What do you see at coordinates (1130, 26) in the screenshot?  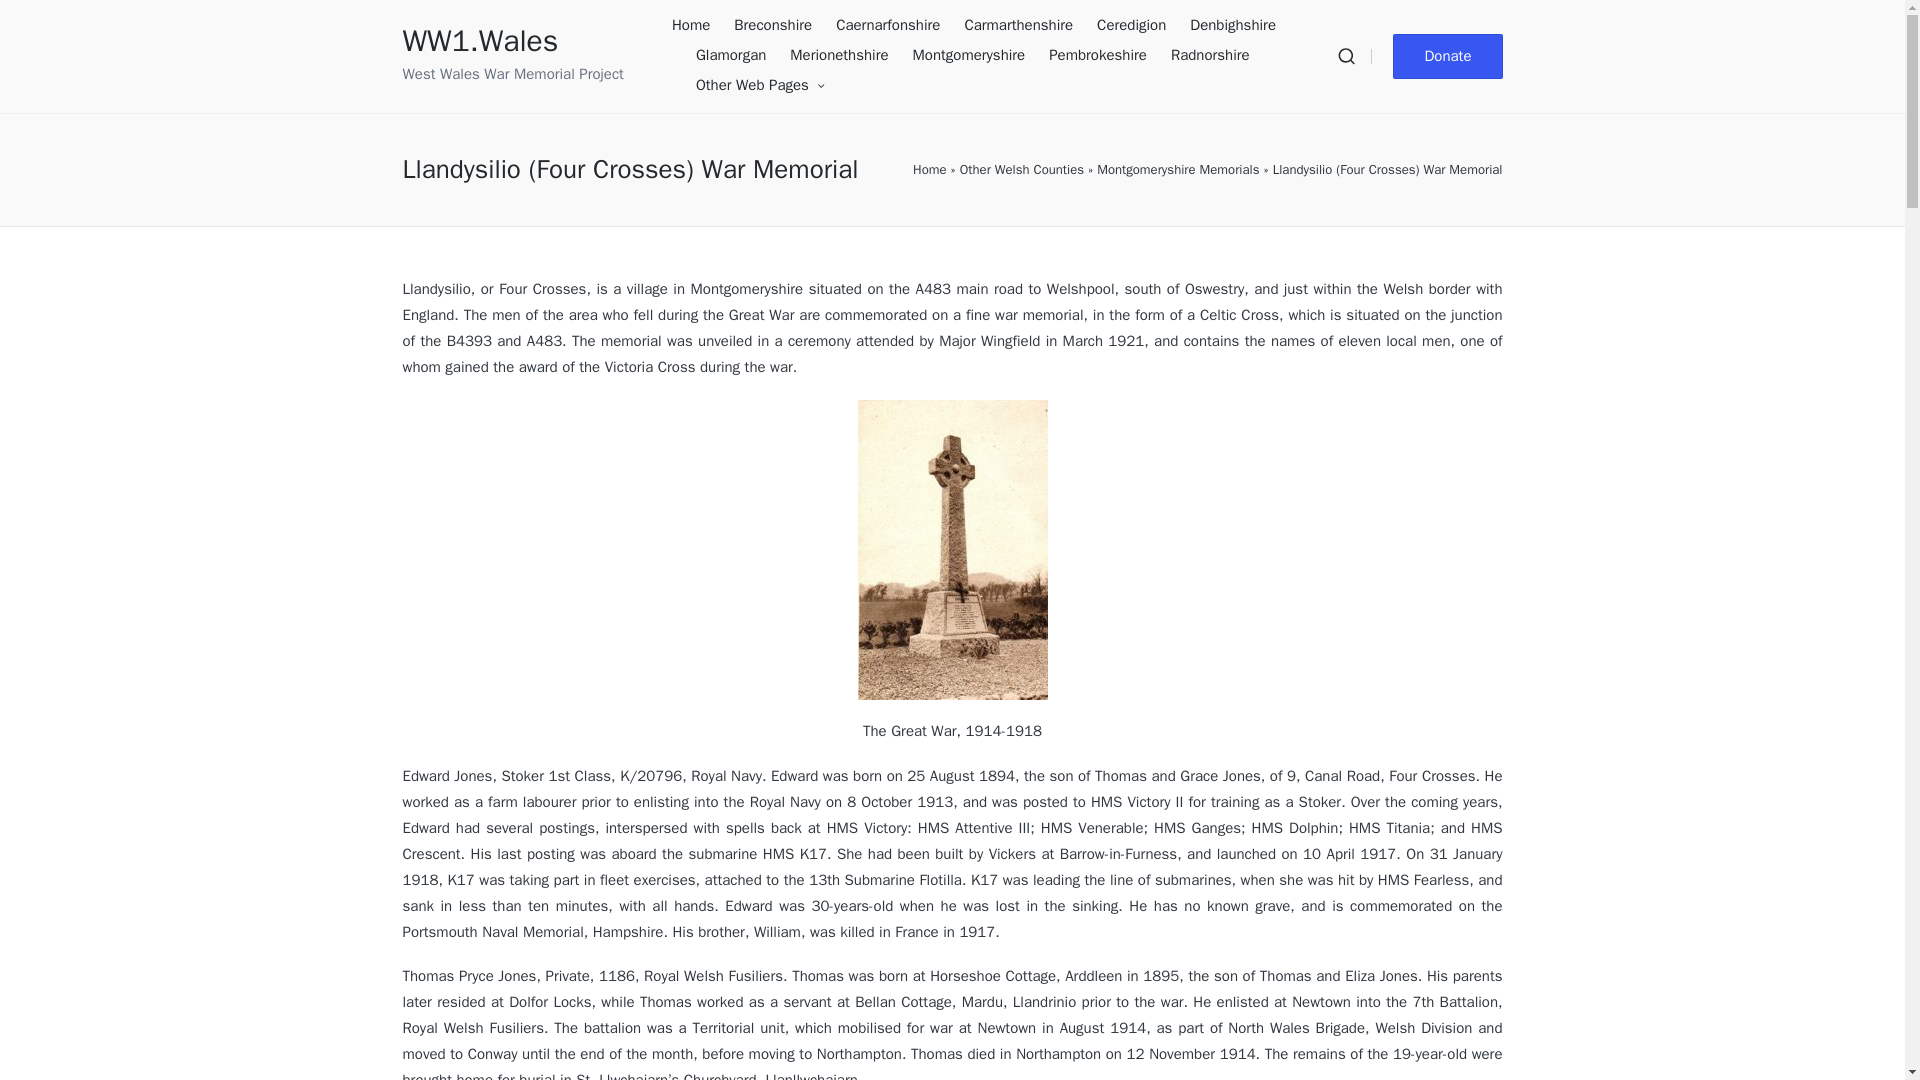 I see `Ceredigion` at bounding box center [1130, 26].